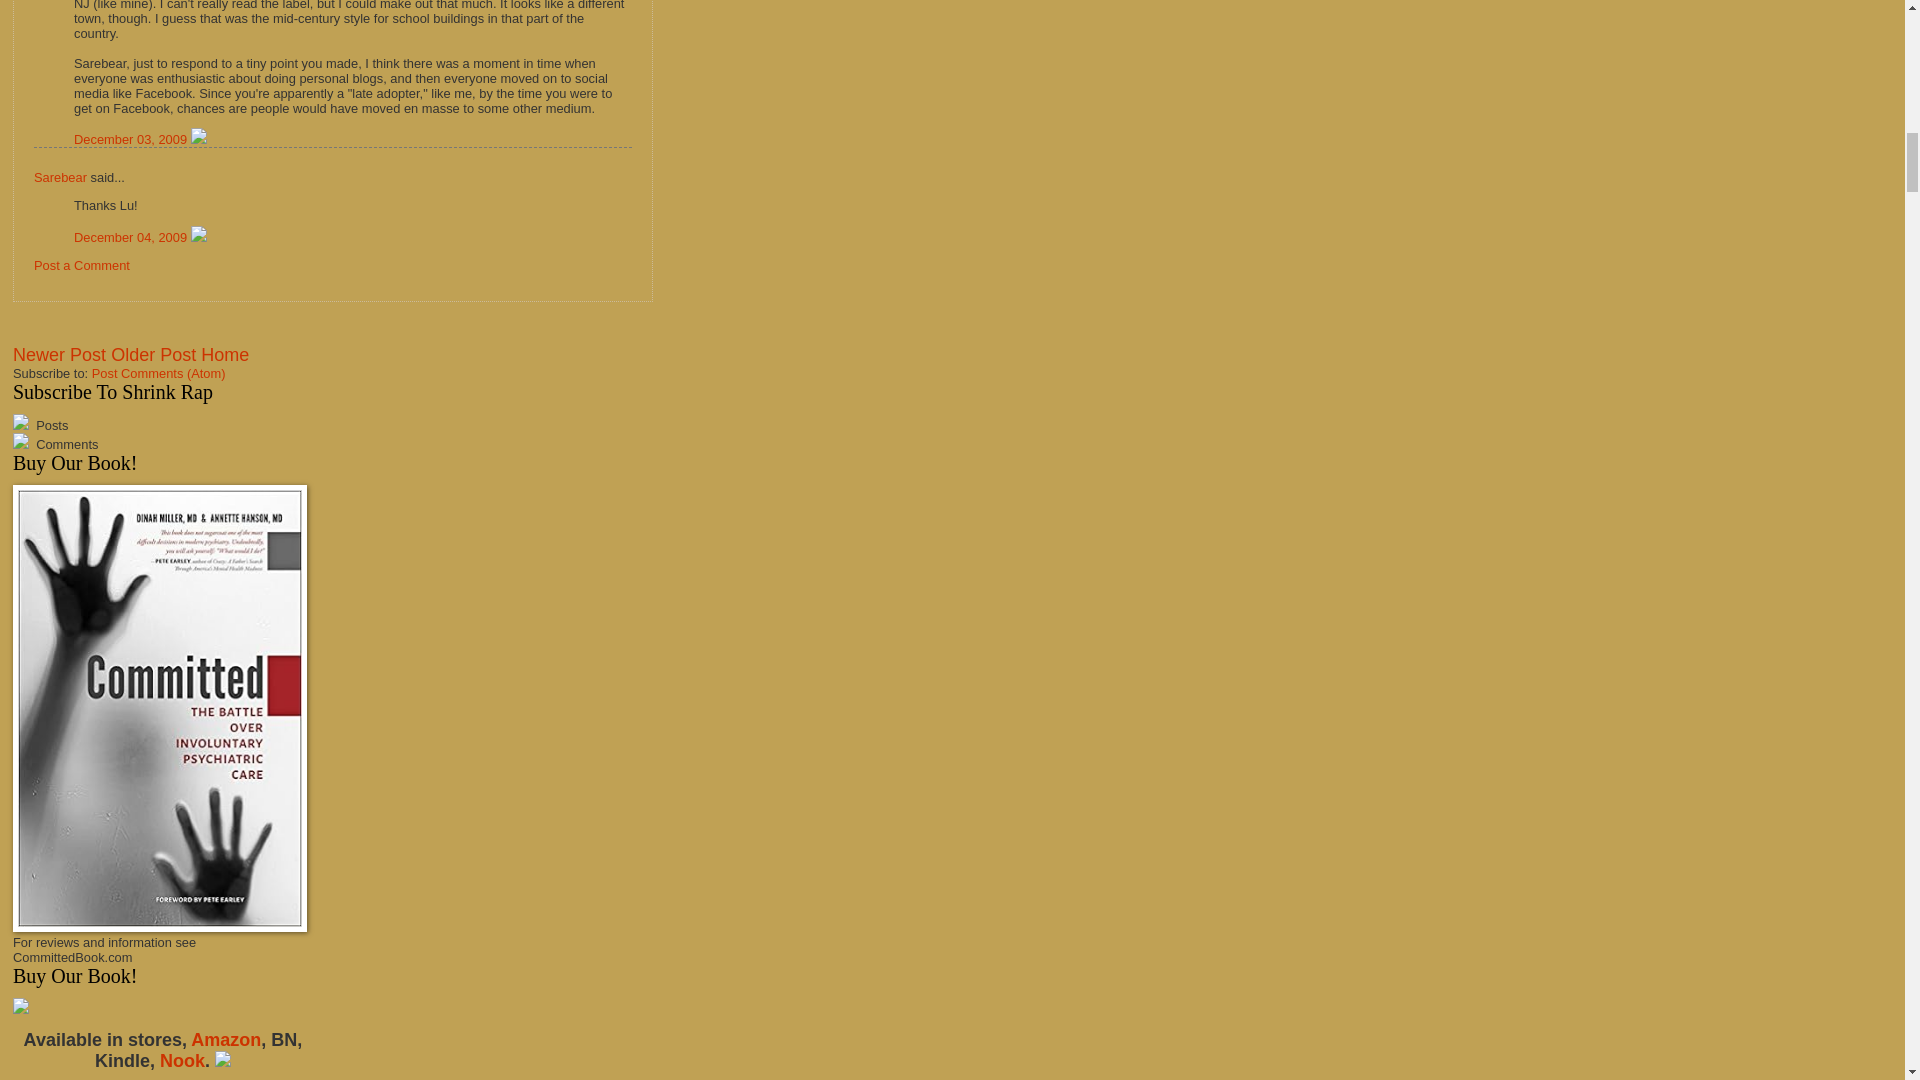 This screenshot has width=1920, height=1080. Describe the element at coordinates (132, 238) in the screenshot. I see `December 04, 2009` at that location.